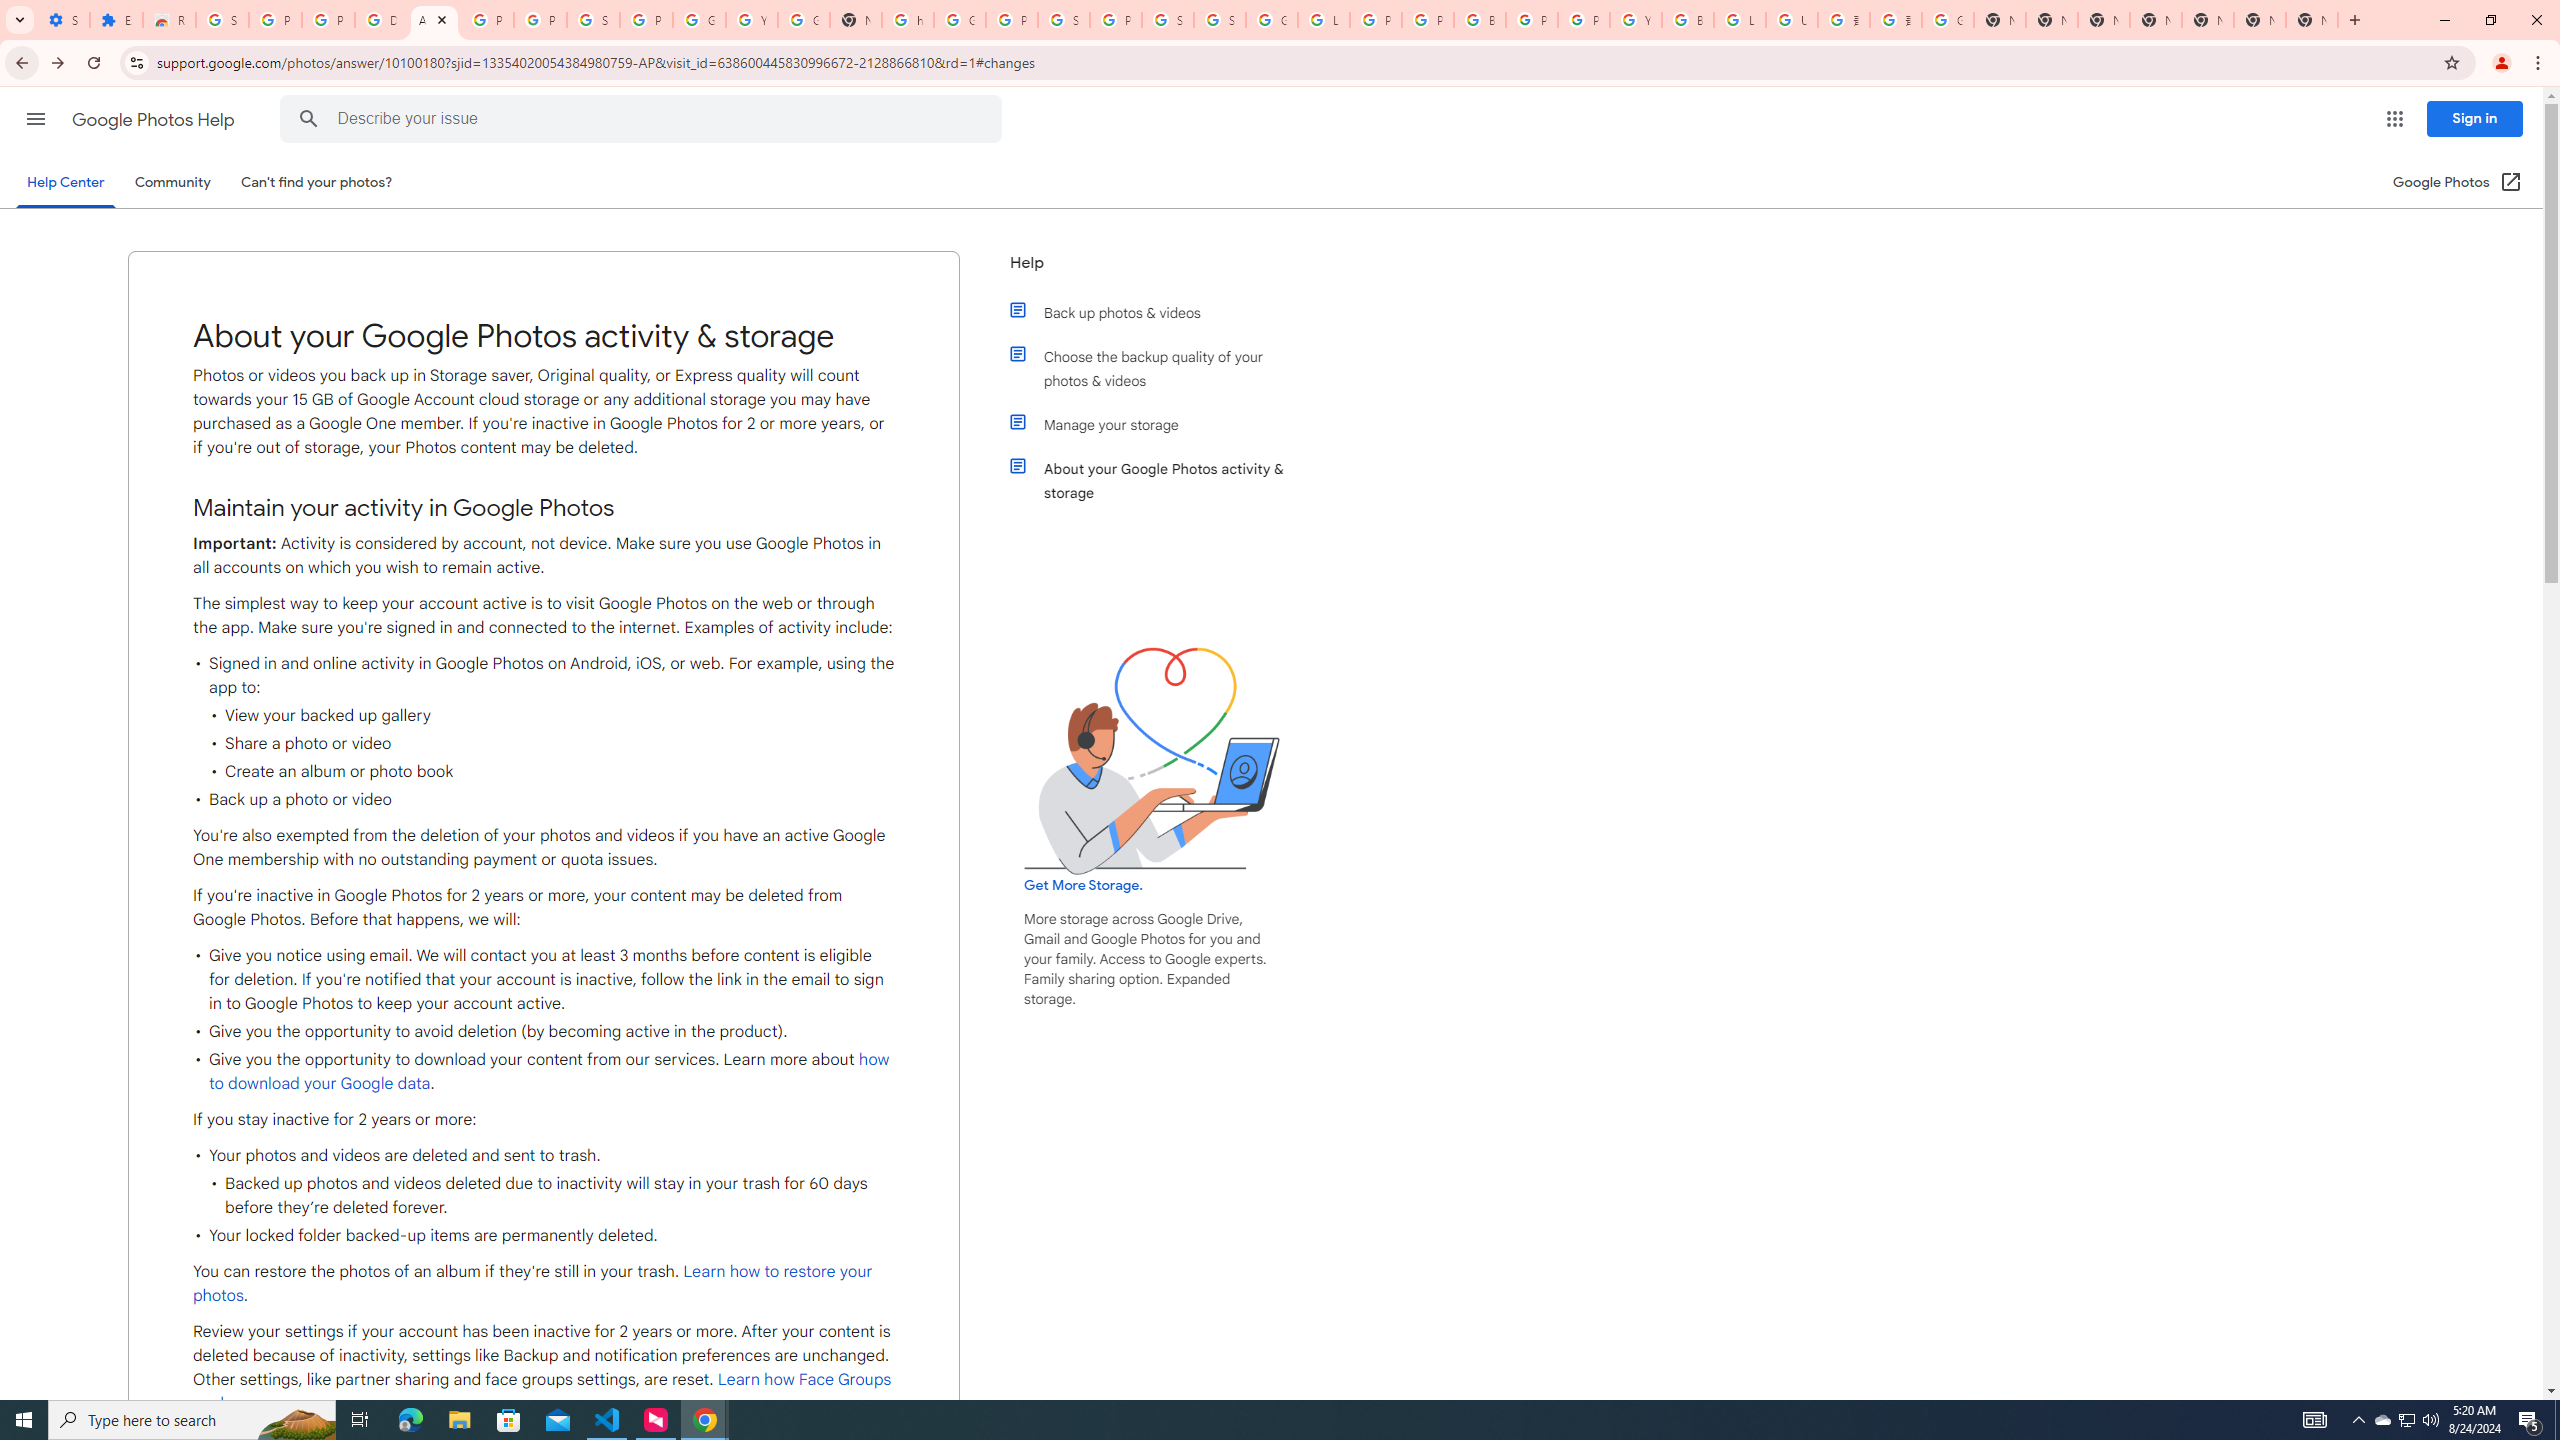 This screenshot has height=1440, width=2560. I want to click on Community, so click(172, 182).